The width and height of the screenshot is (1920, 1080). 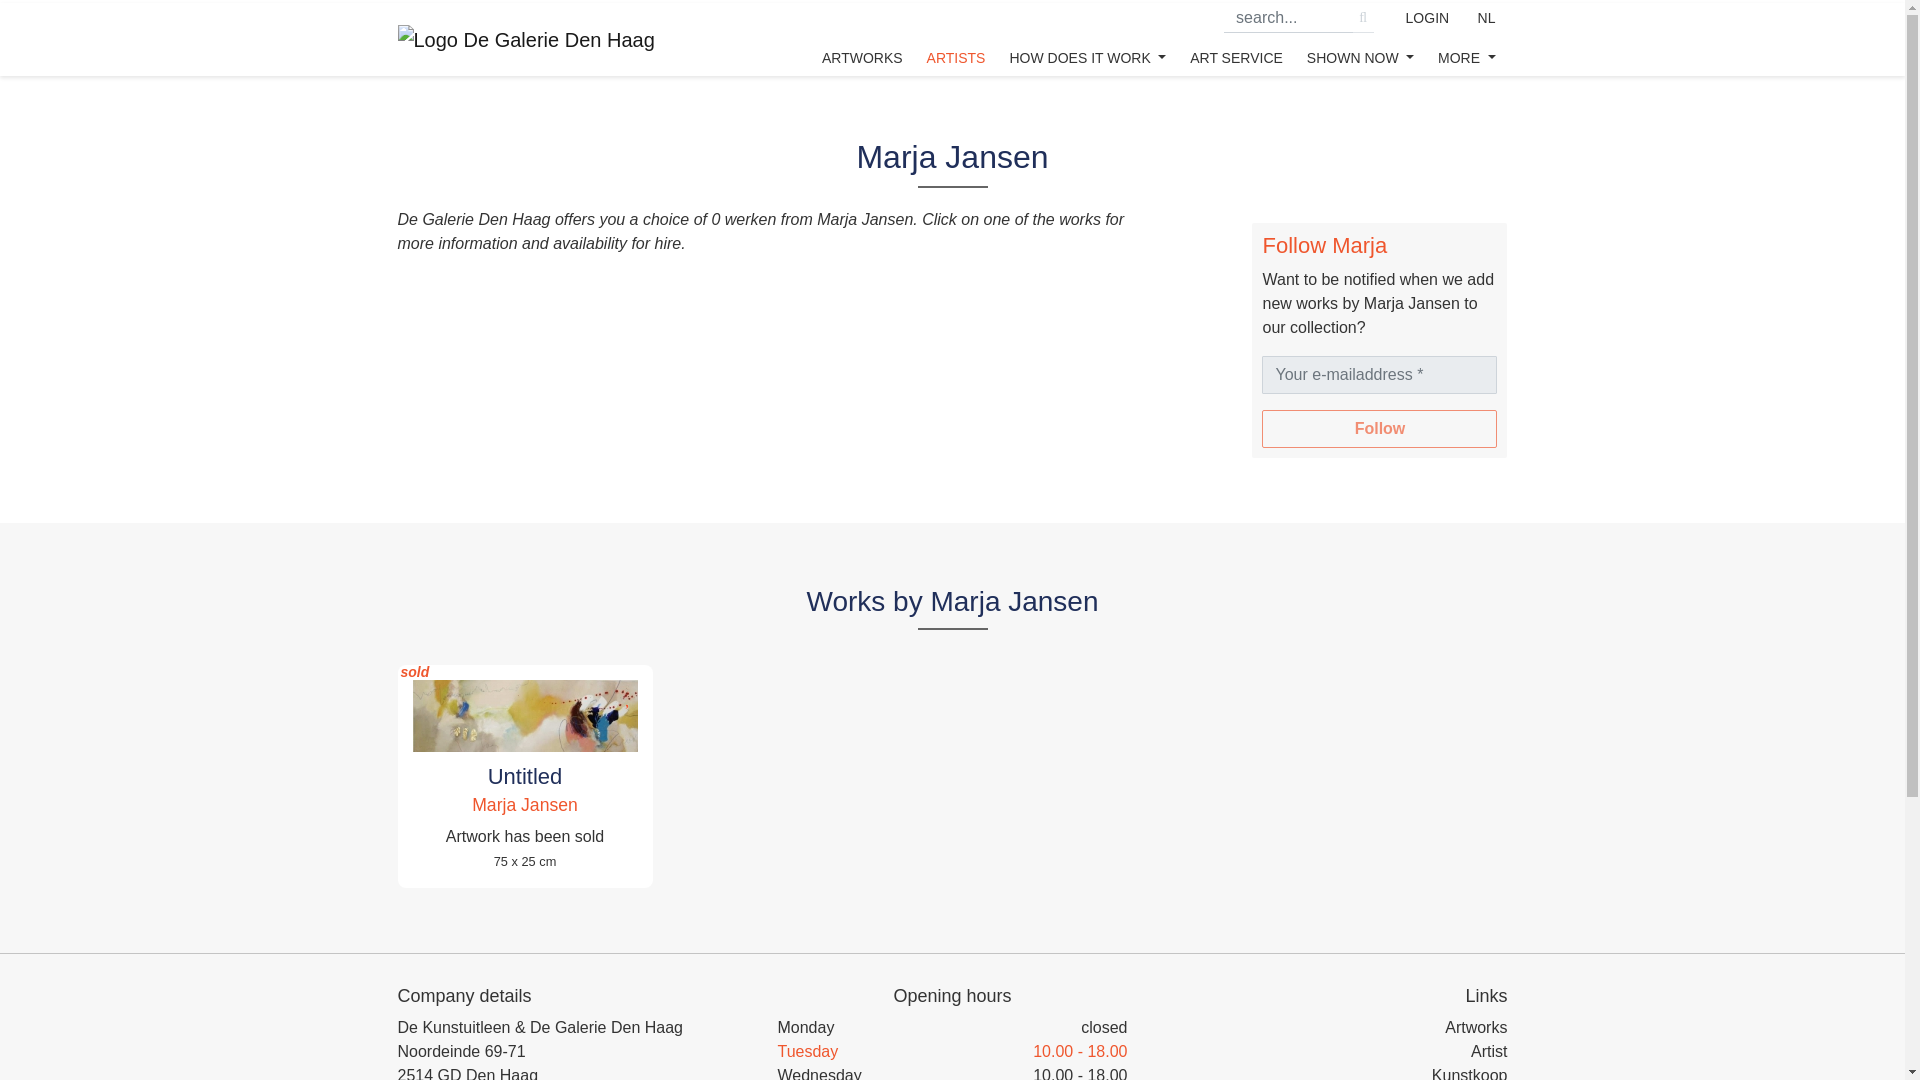 I want to click on LOGIN, so click(x=1427, y=17).